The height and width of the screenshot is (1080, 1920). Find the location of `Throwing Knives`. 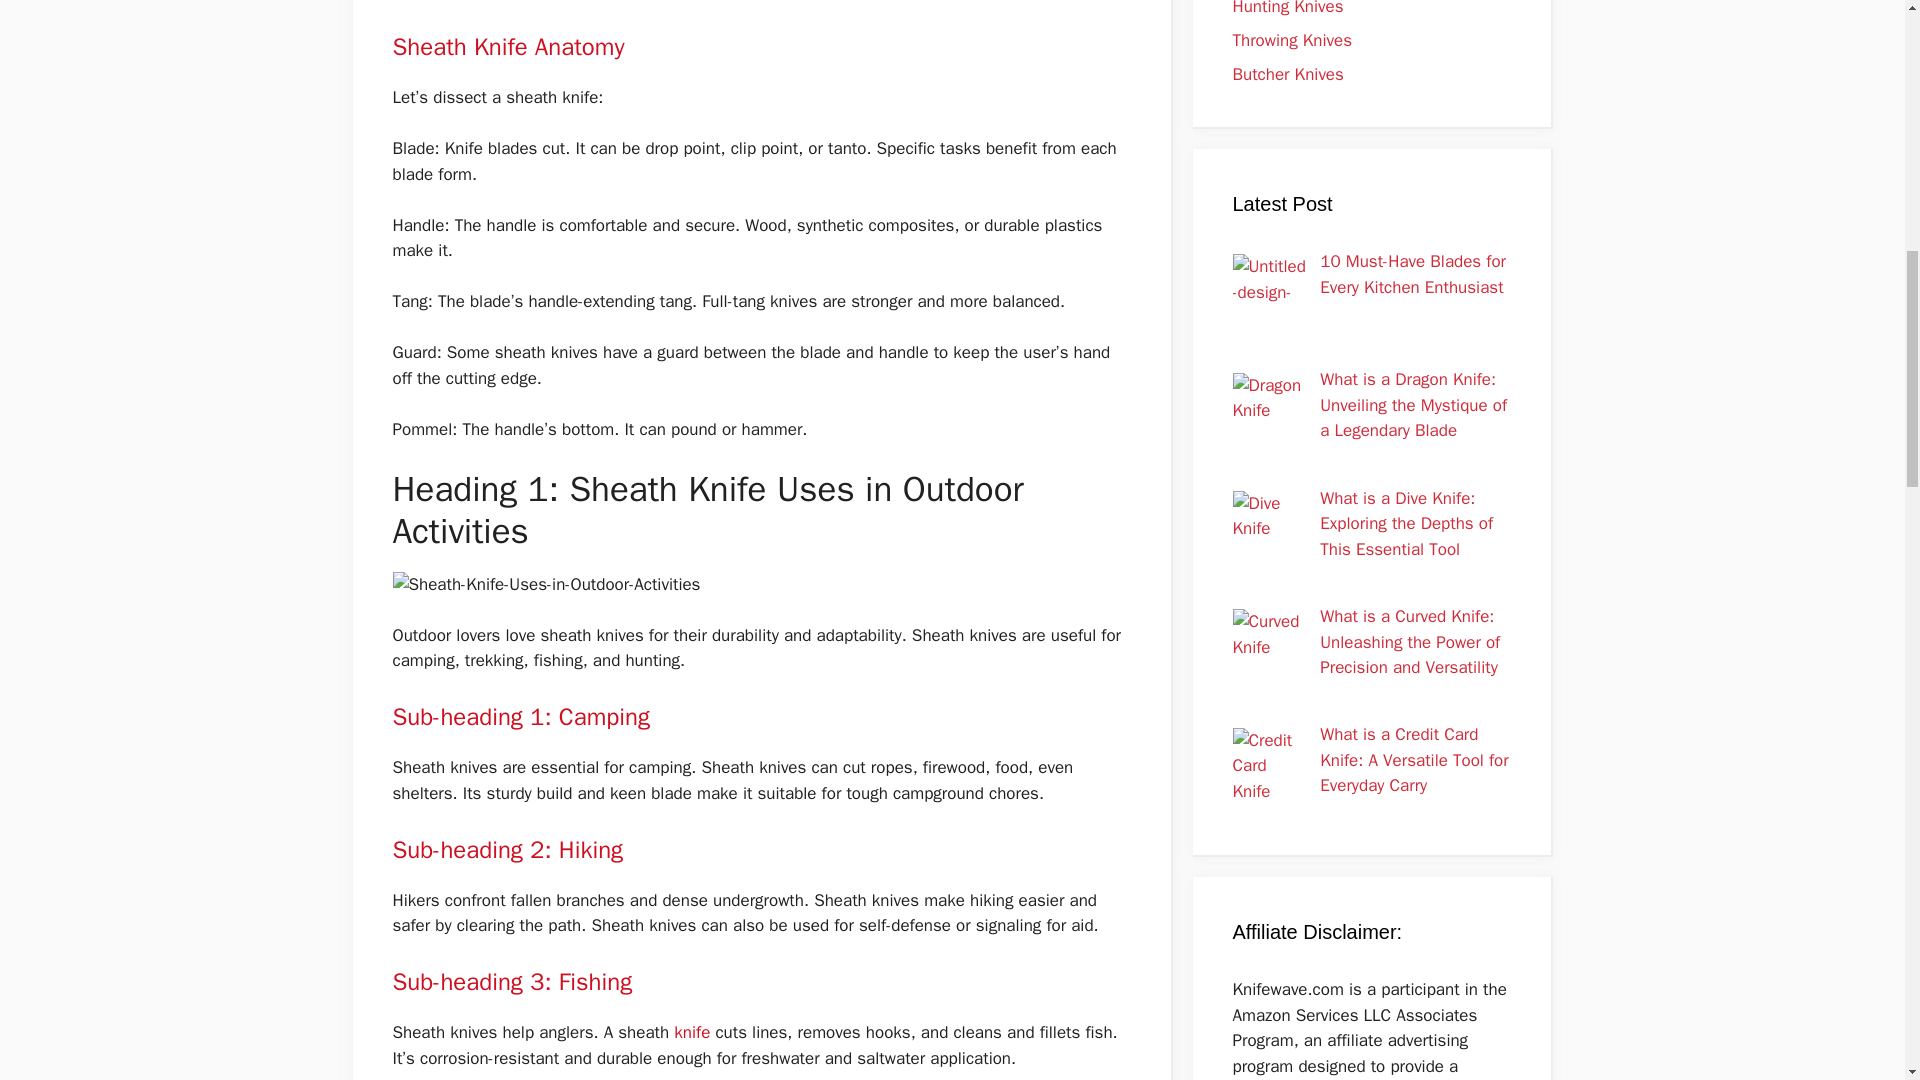

Throwing Knives is located at coordinates (1292, 40).